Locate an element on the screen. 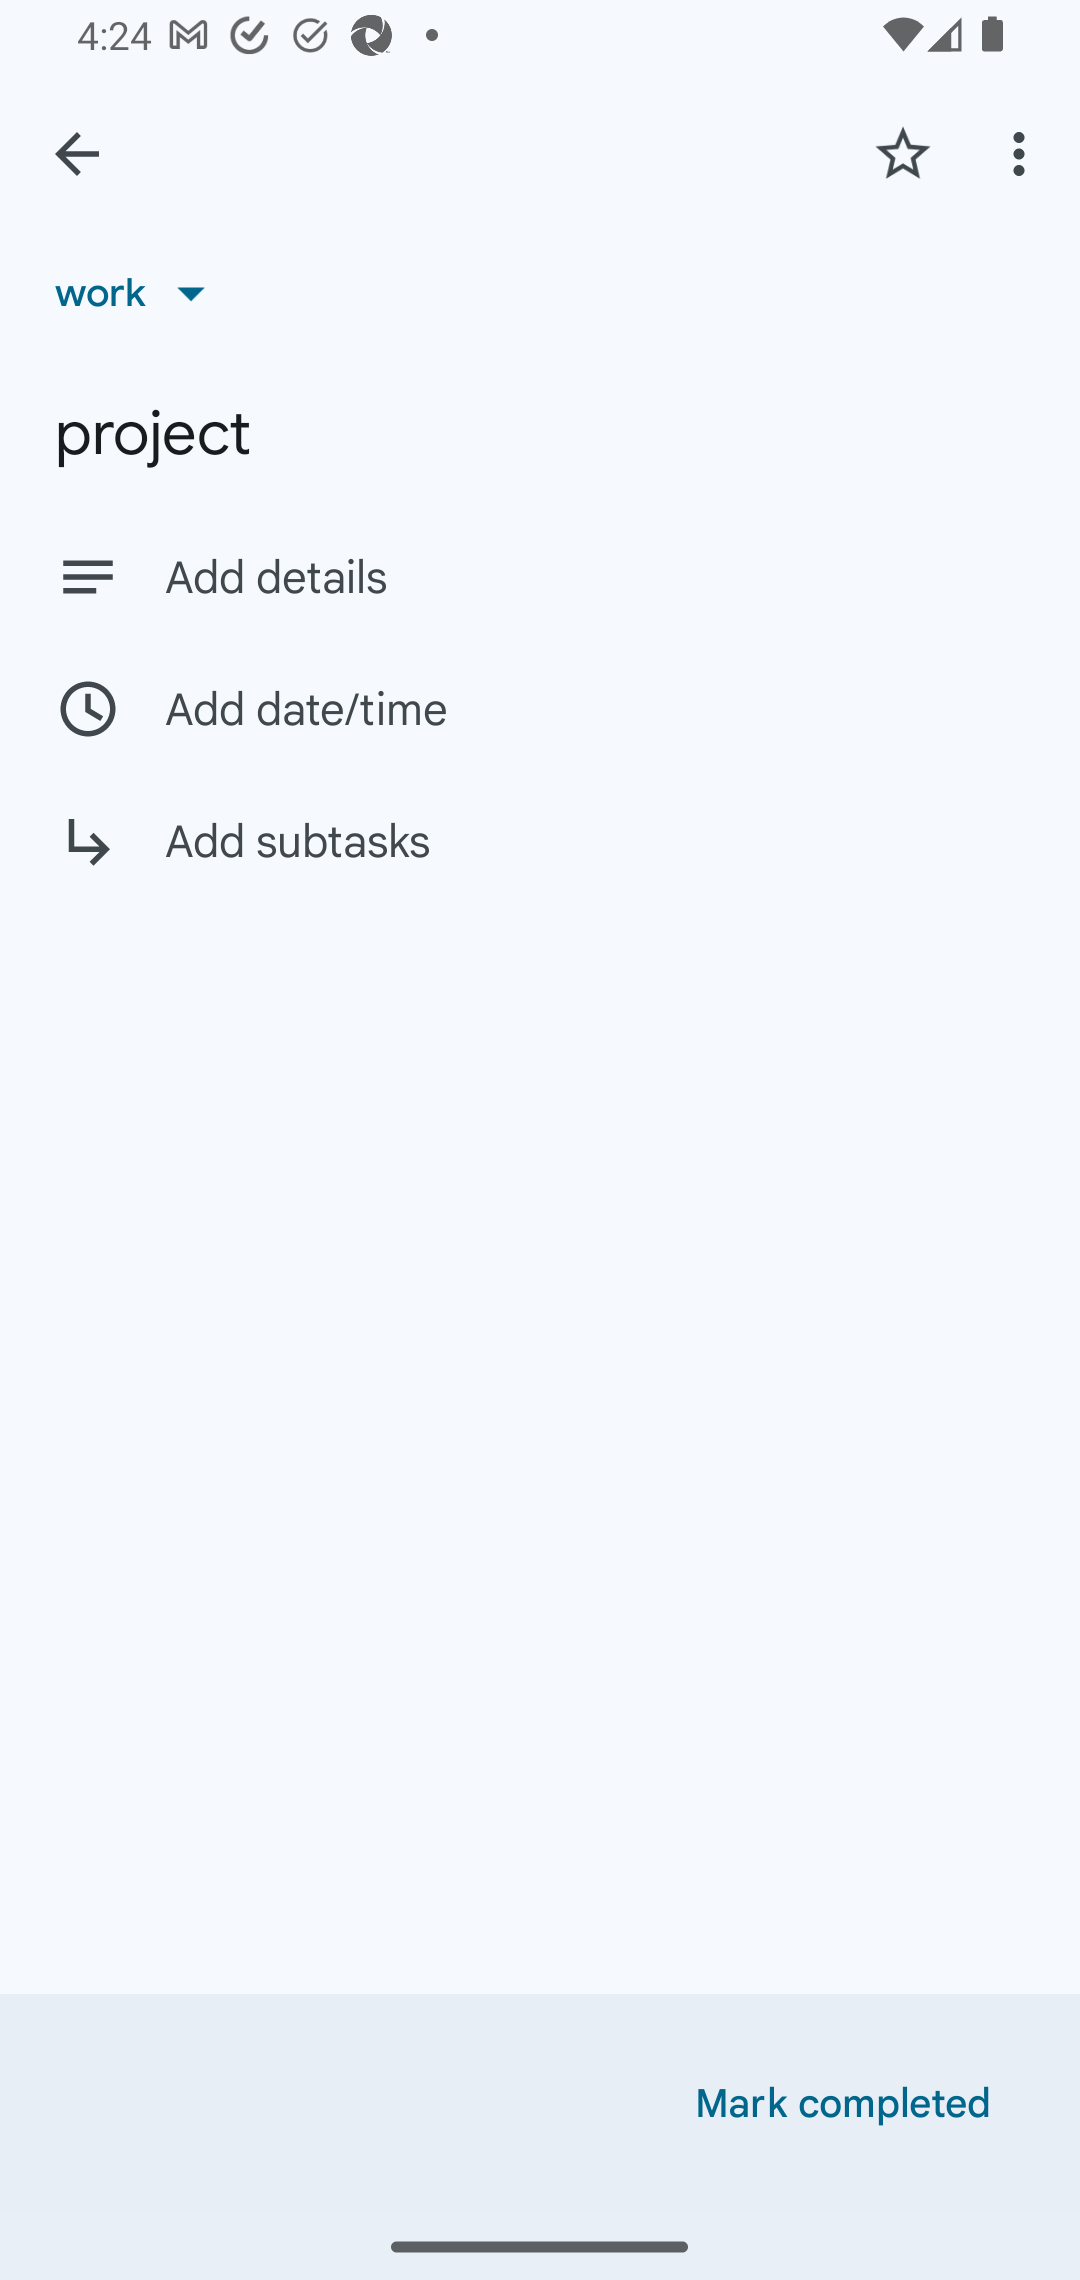 The image size is (1080, 2280). Add date/time is located at coordinates (540, 708).